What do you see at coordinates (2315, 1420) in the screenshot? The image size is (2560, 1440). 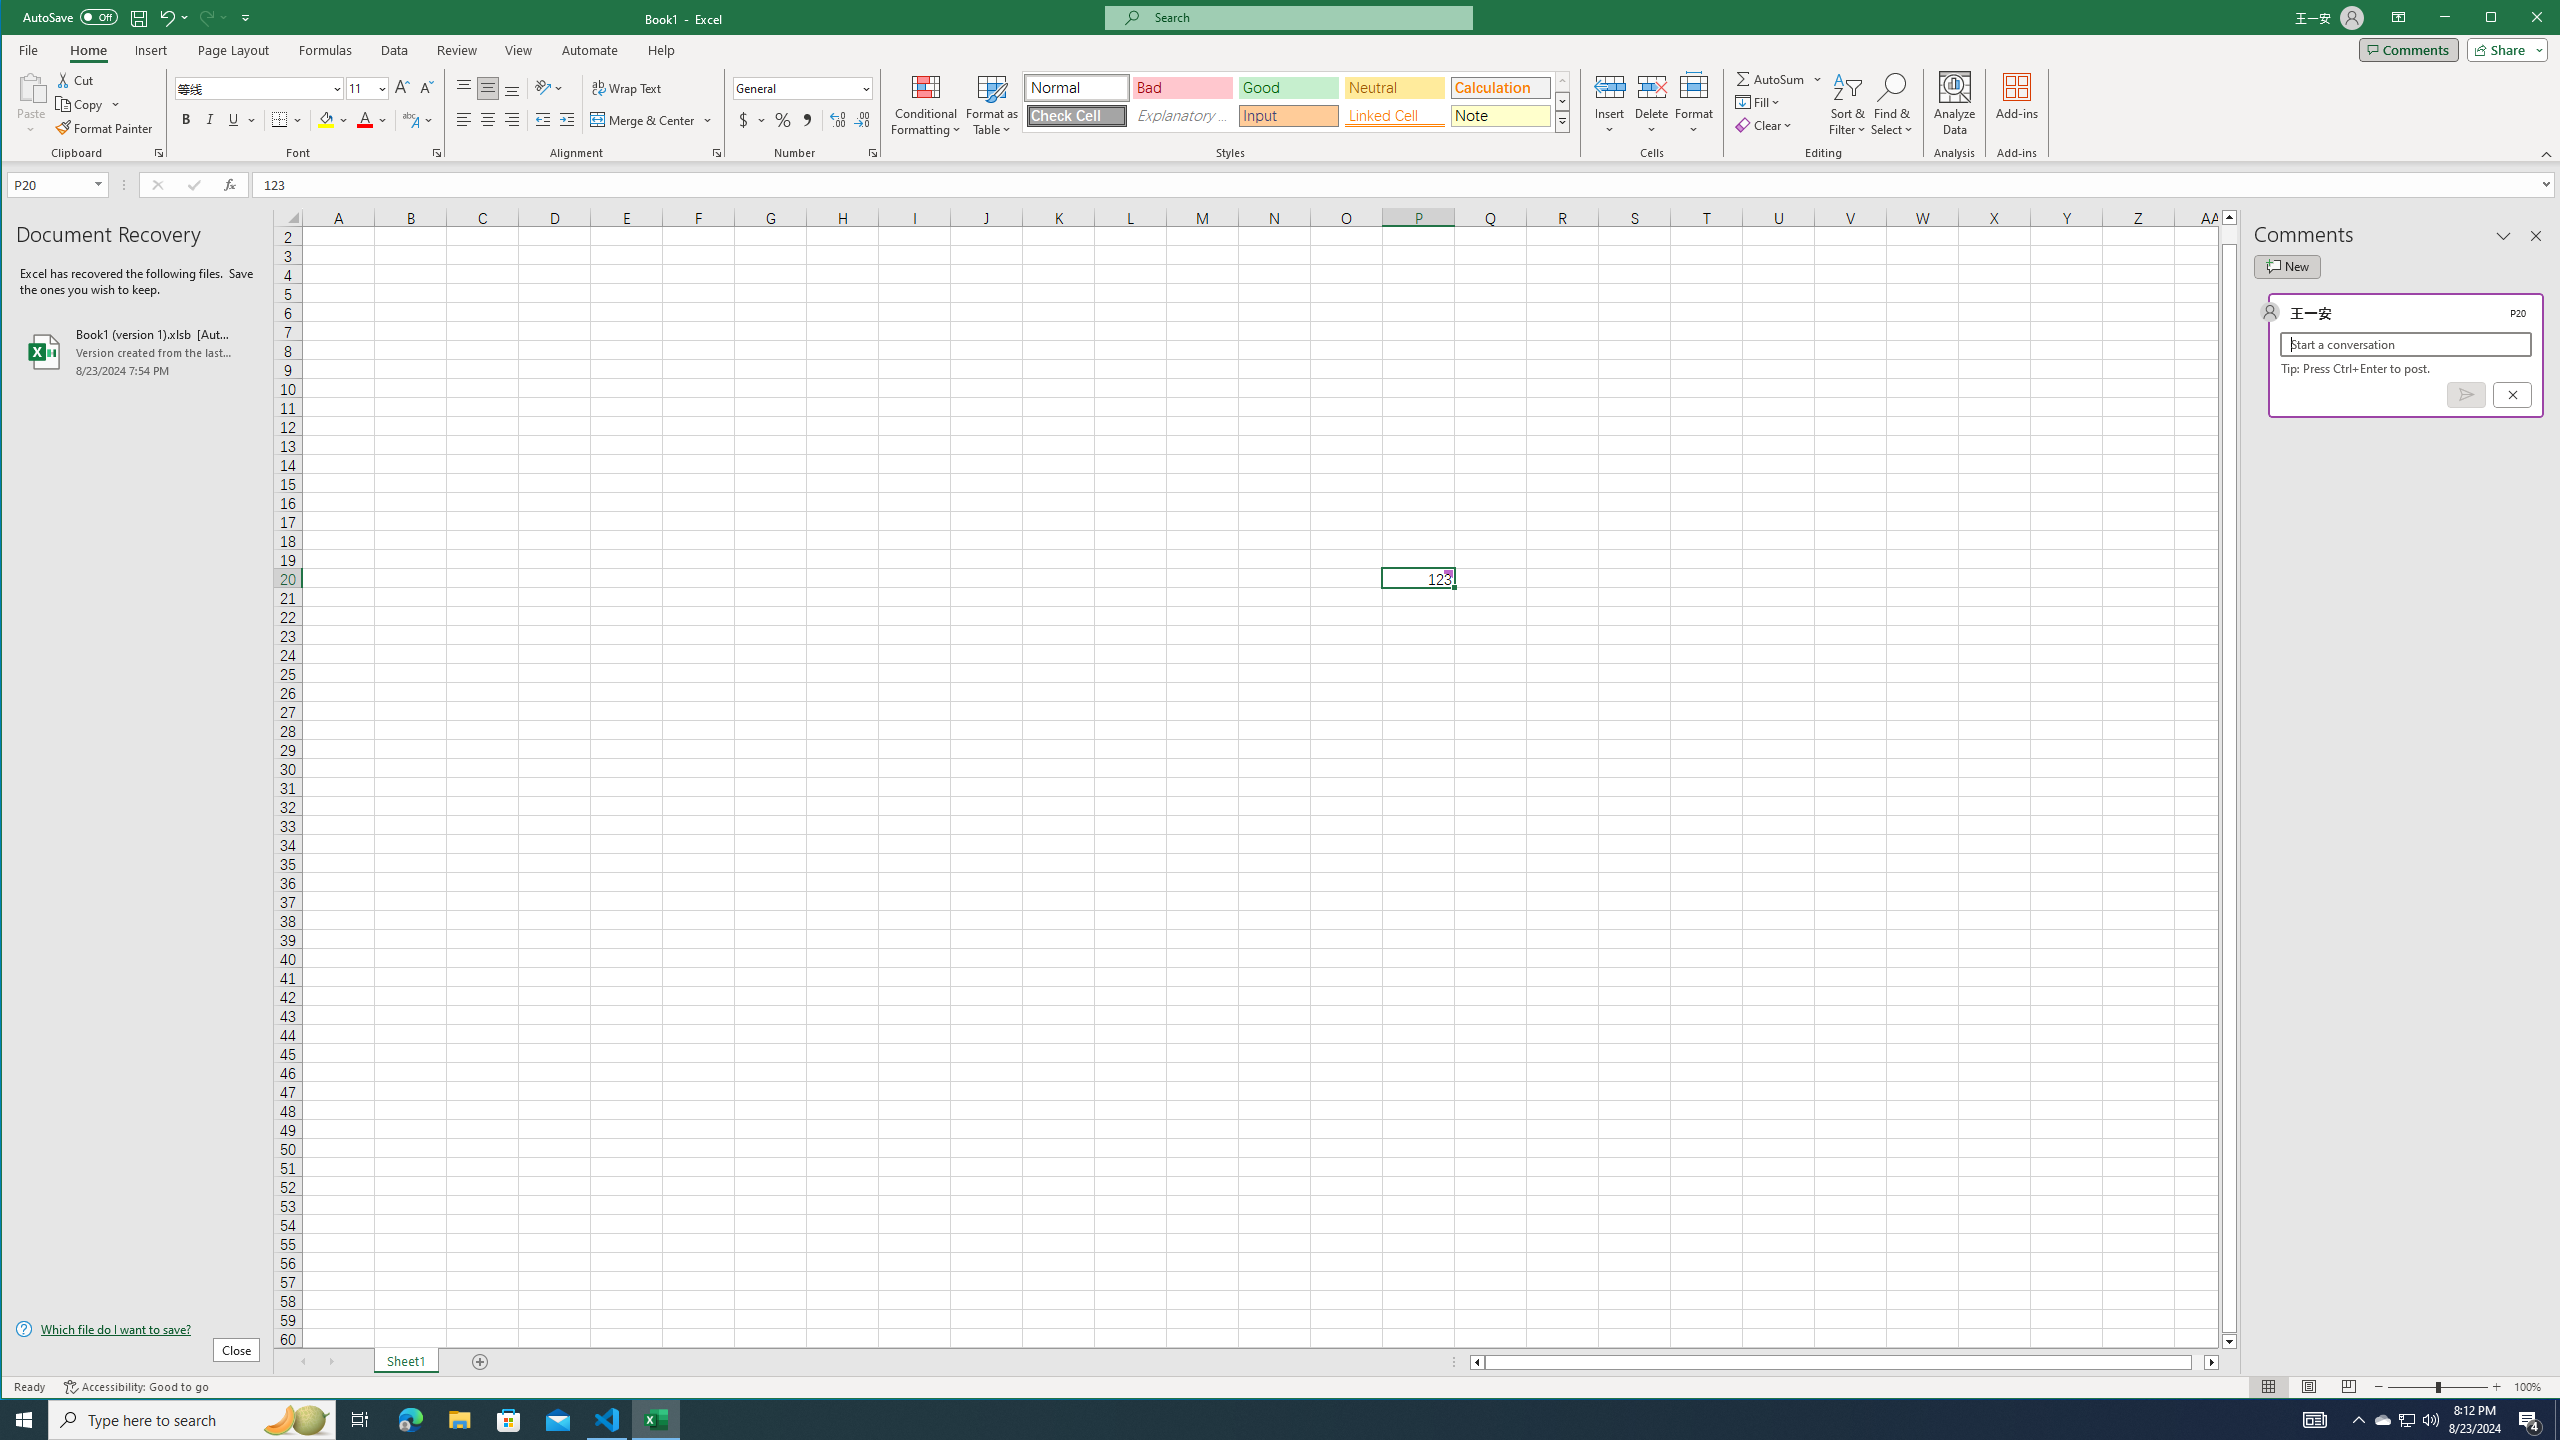 I see `AutomationID: 4105` at bounding box center [2315, 1420].